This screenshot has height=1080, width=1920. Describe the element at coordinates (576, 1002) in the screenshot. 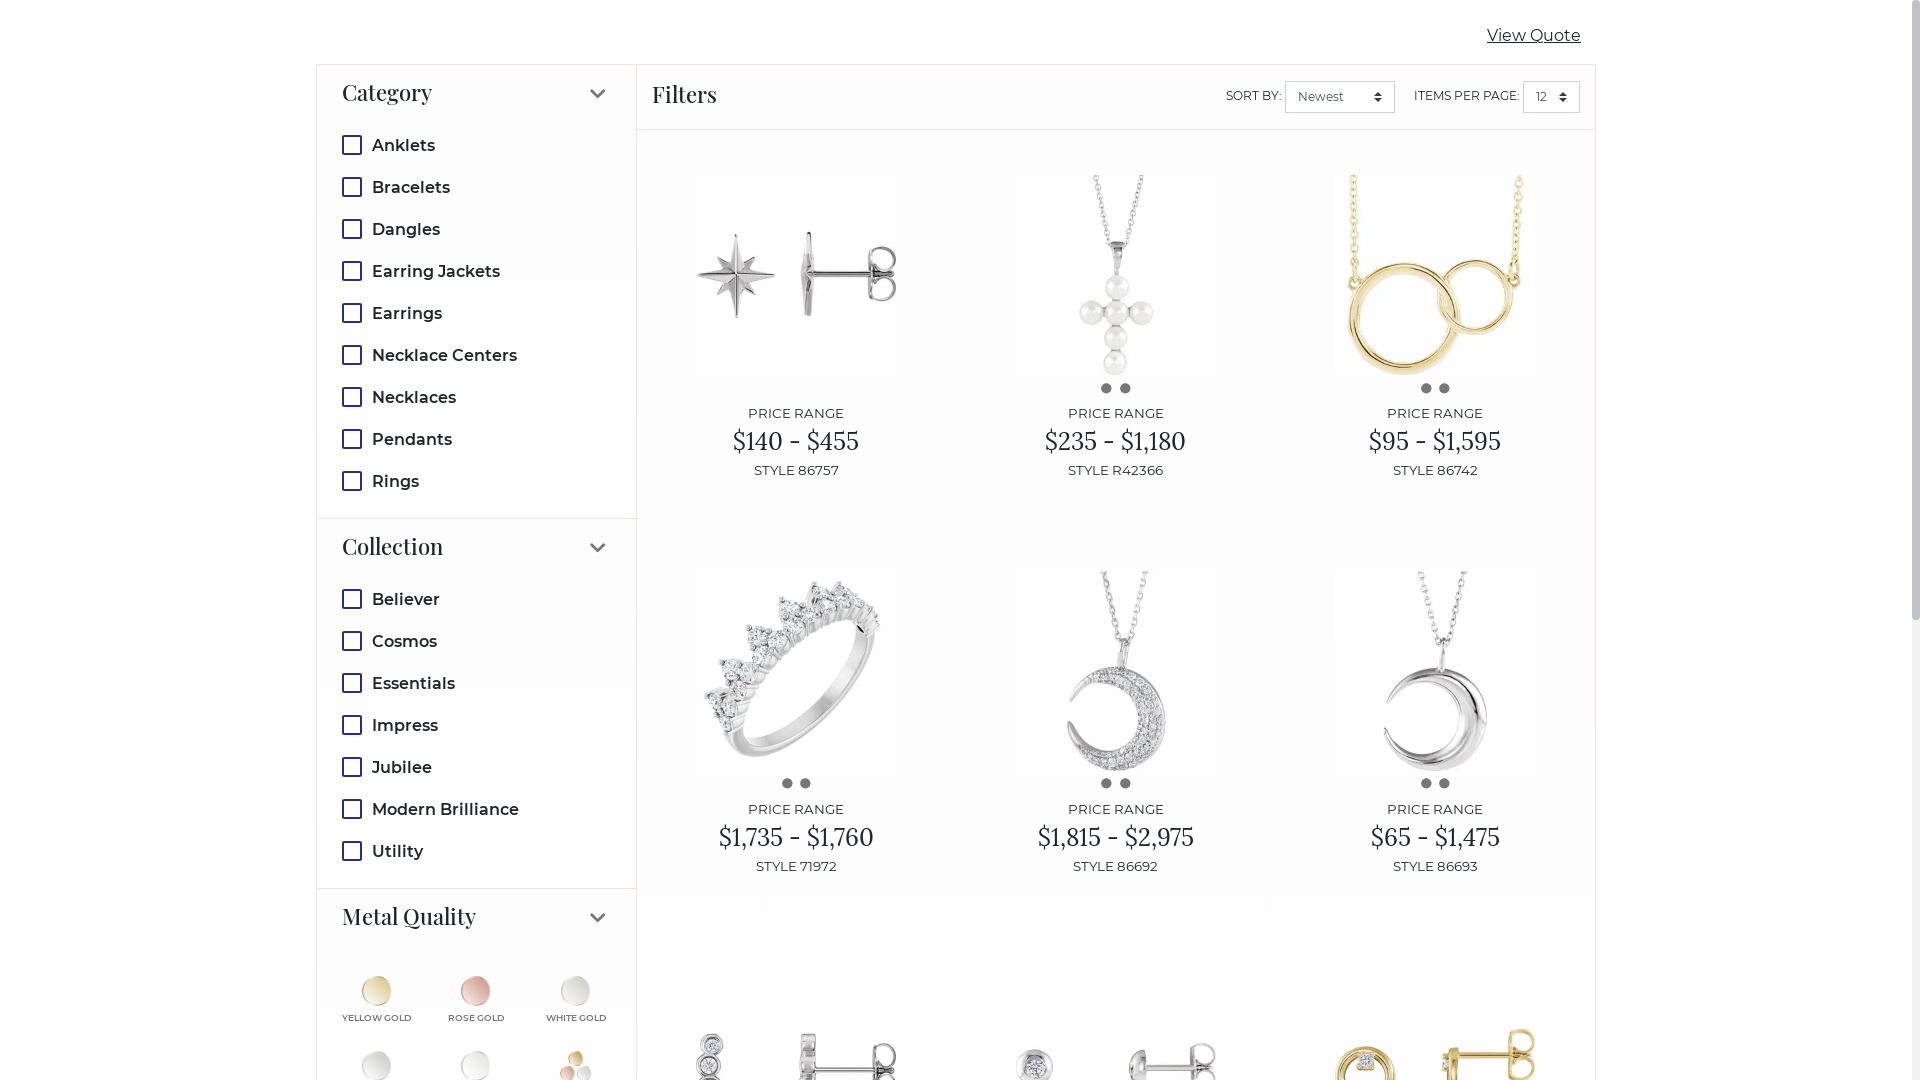

I see `WHITE GOLD` at that location.